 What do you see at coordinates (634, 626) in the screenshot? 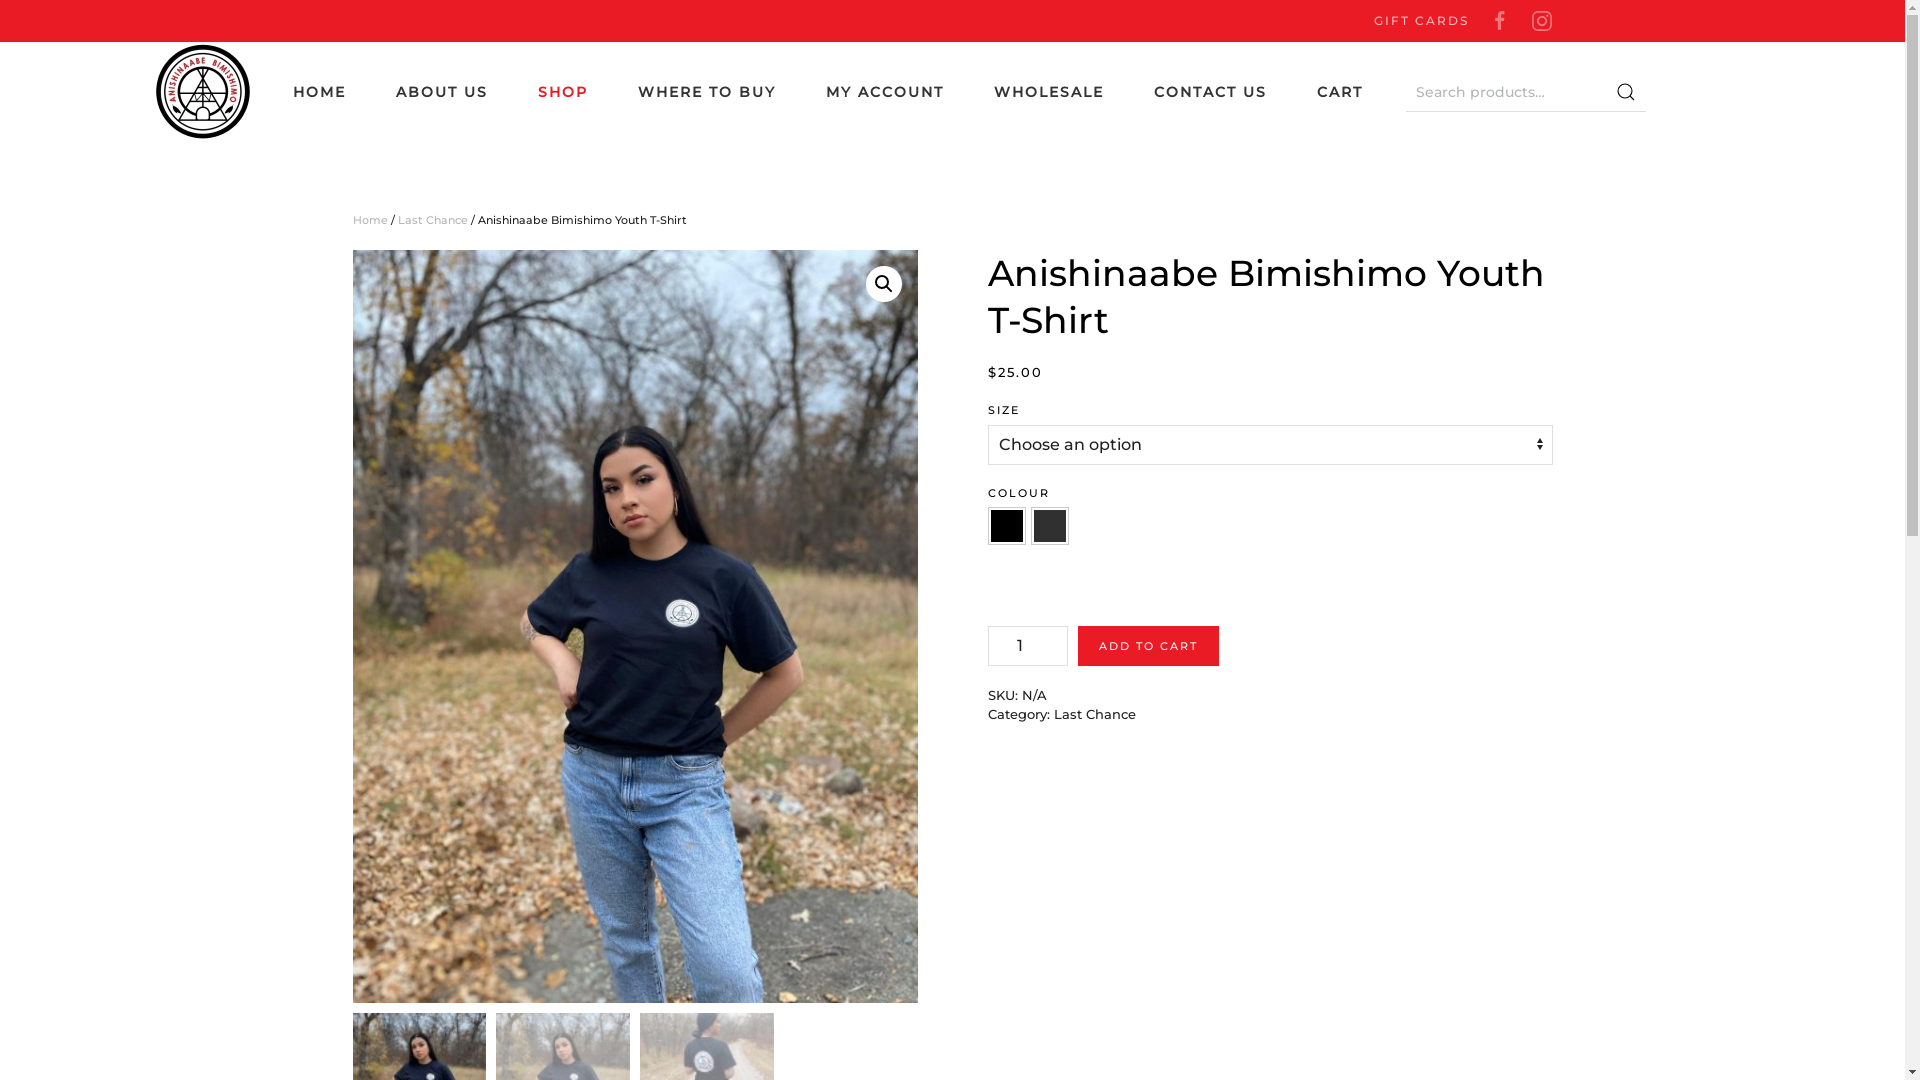
I see `120509459_2701455120128667_7895834955048815972_n` at bounding box center [634, 626].